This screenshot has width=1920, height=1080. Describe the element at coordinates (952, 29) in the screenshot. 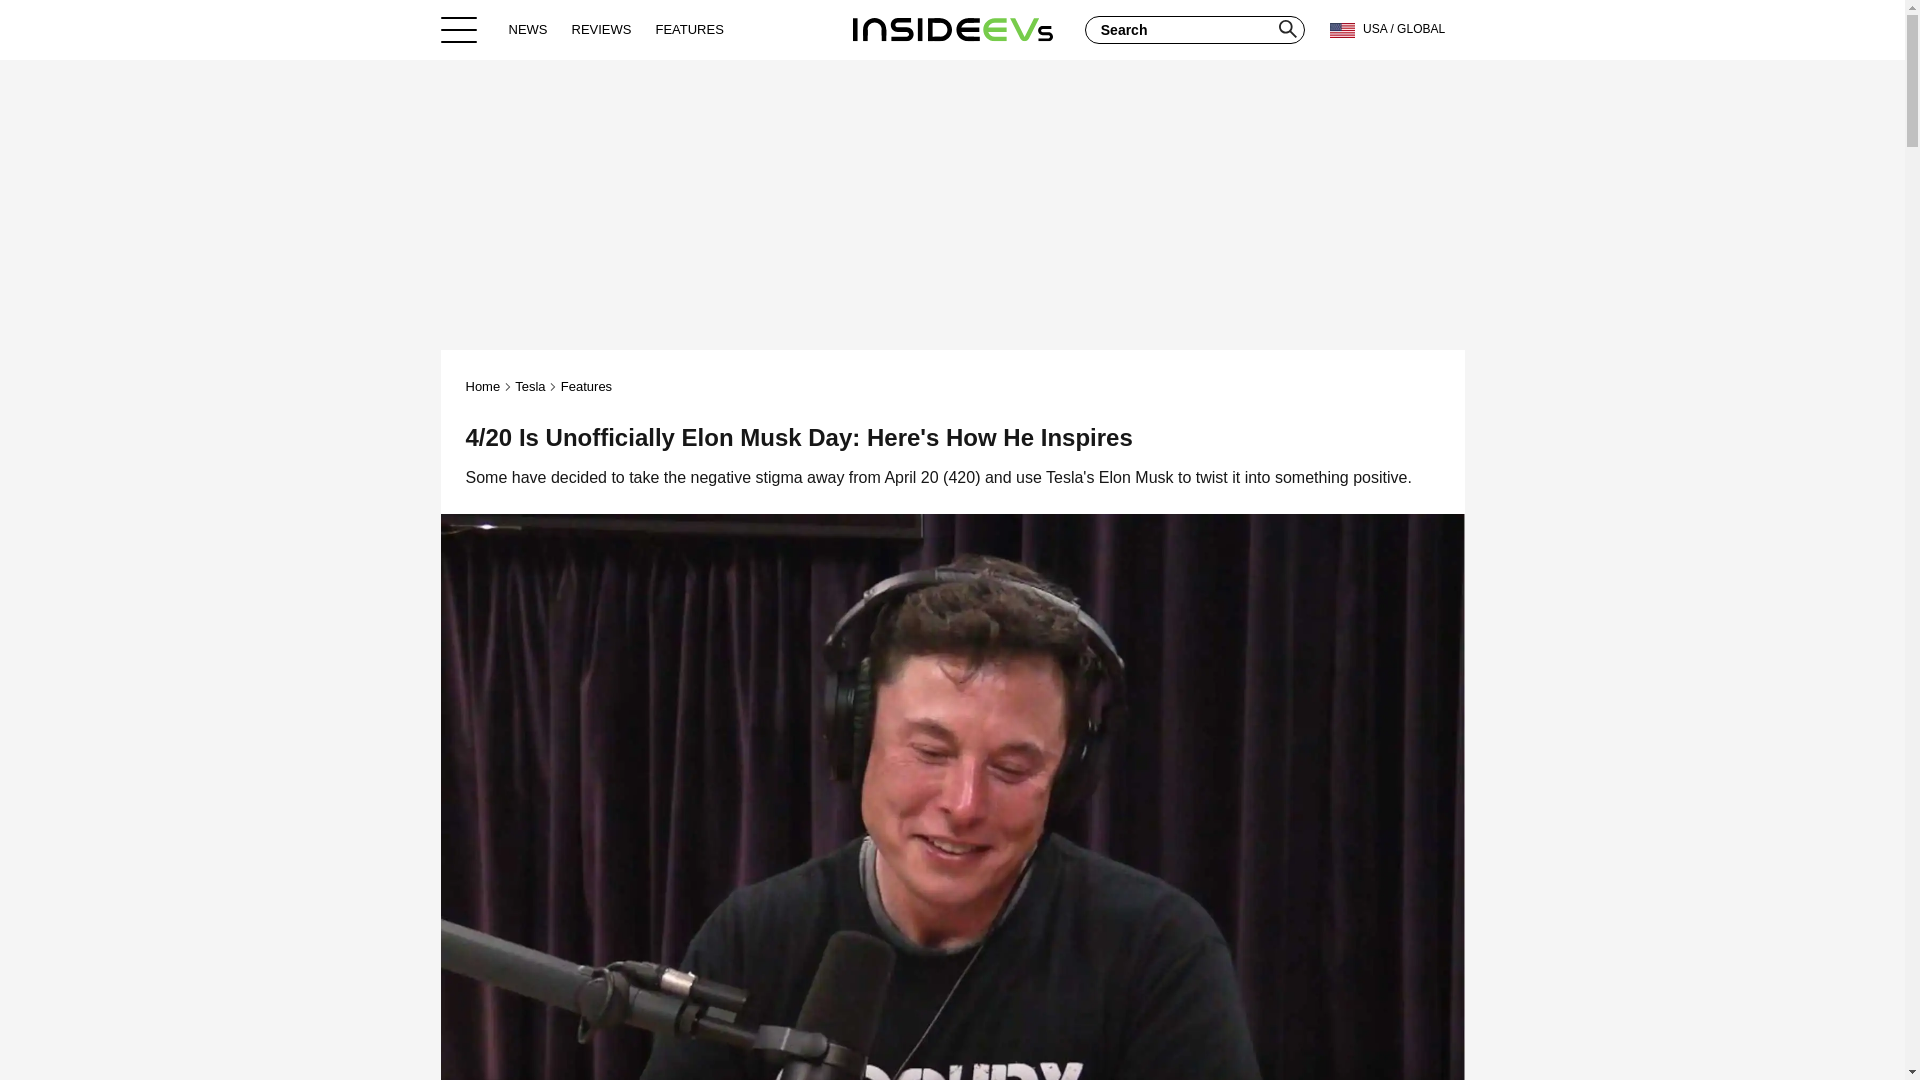

I see `Home` at that location.